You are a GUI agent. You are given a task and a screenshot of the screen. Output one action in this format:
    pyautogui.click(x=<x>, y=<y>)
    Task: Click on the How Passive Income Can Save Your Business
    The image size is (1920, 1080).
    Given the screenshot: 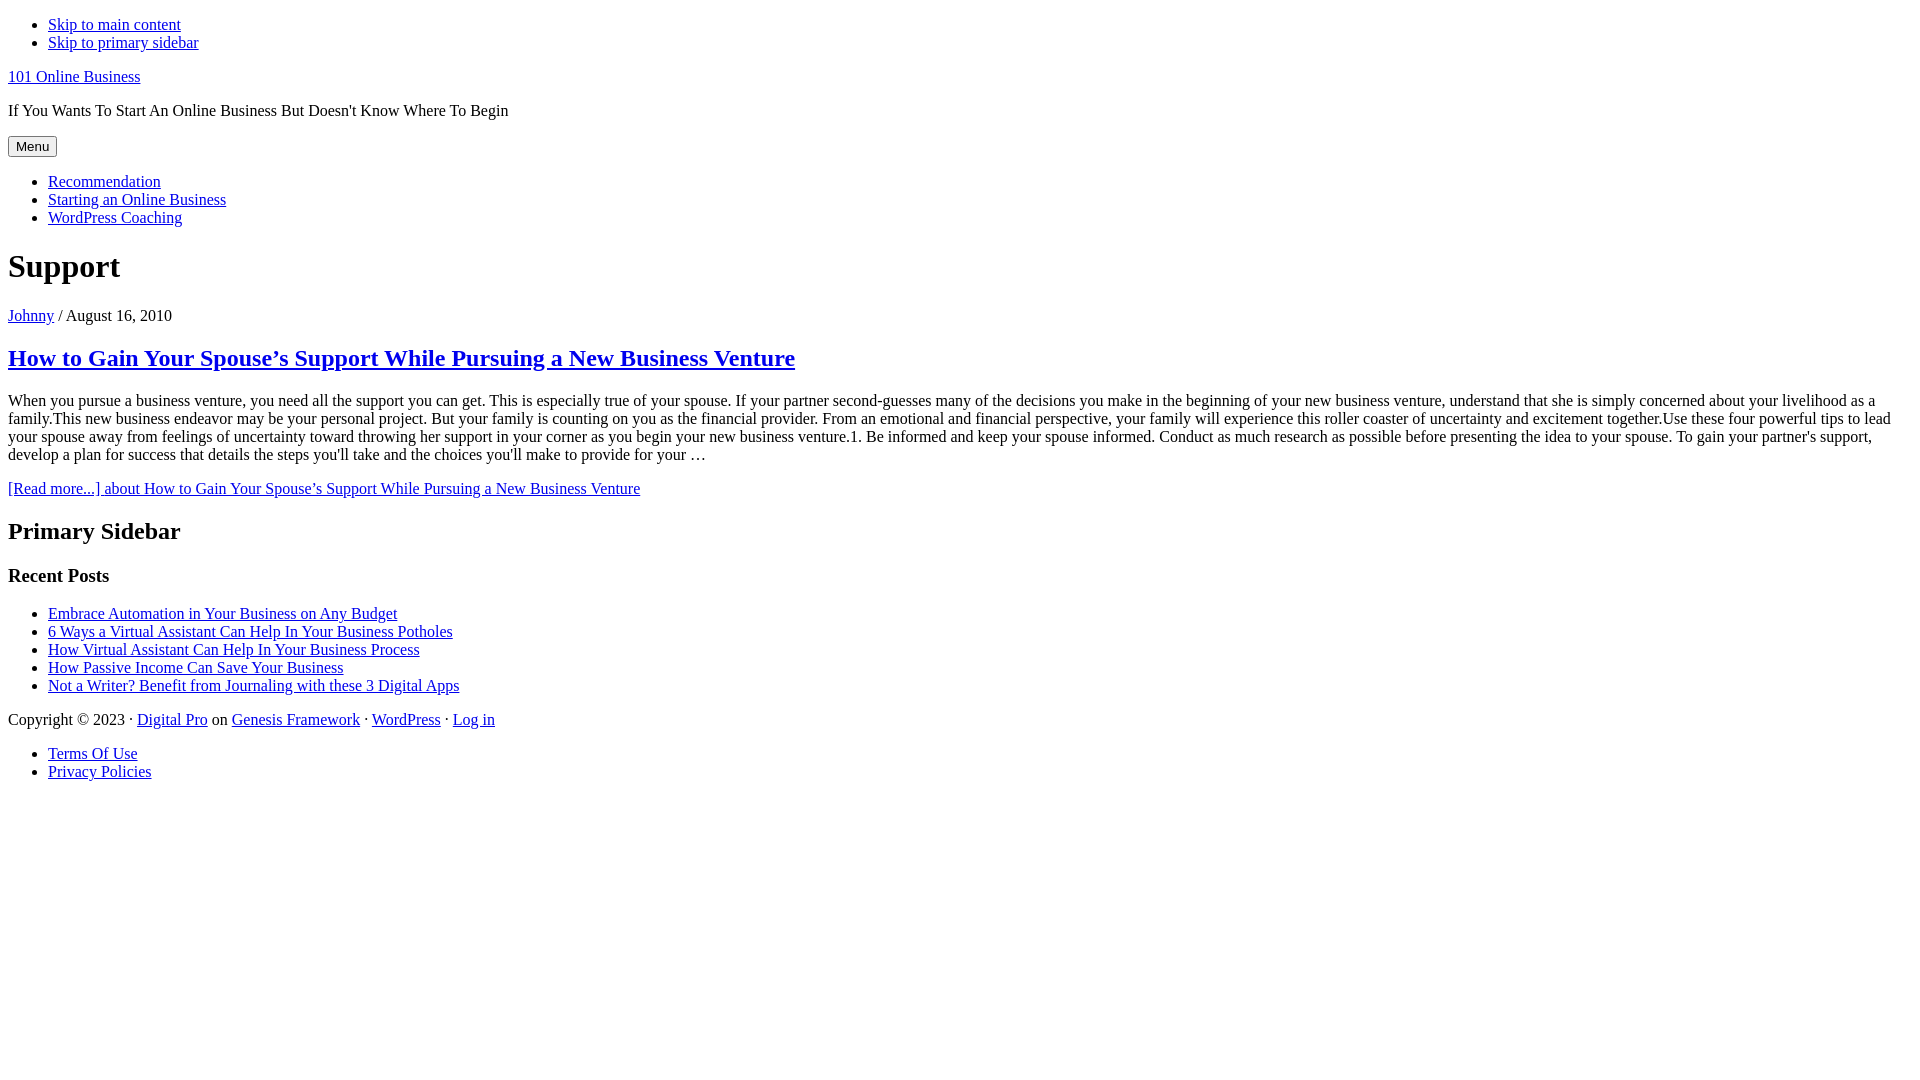 What is the action you would take?
    pyautogui.click(x=196, y=668)
    